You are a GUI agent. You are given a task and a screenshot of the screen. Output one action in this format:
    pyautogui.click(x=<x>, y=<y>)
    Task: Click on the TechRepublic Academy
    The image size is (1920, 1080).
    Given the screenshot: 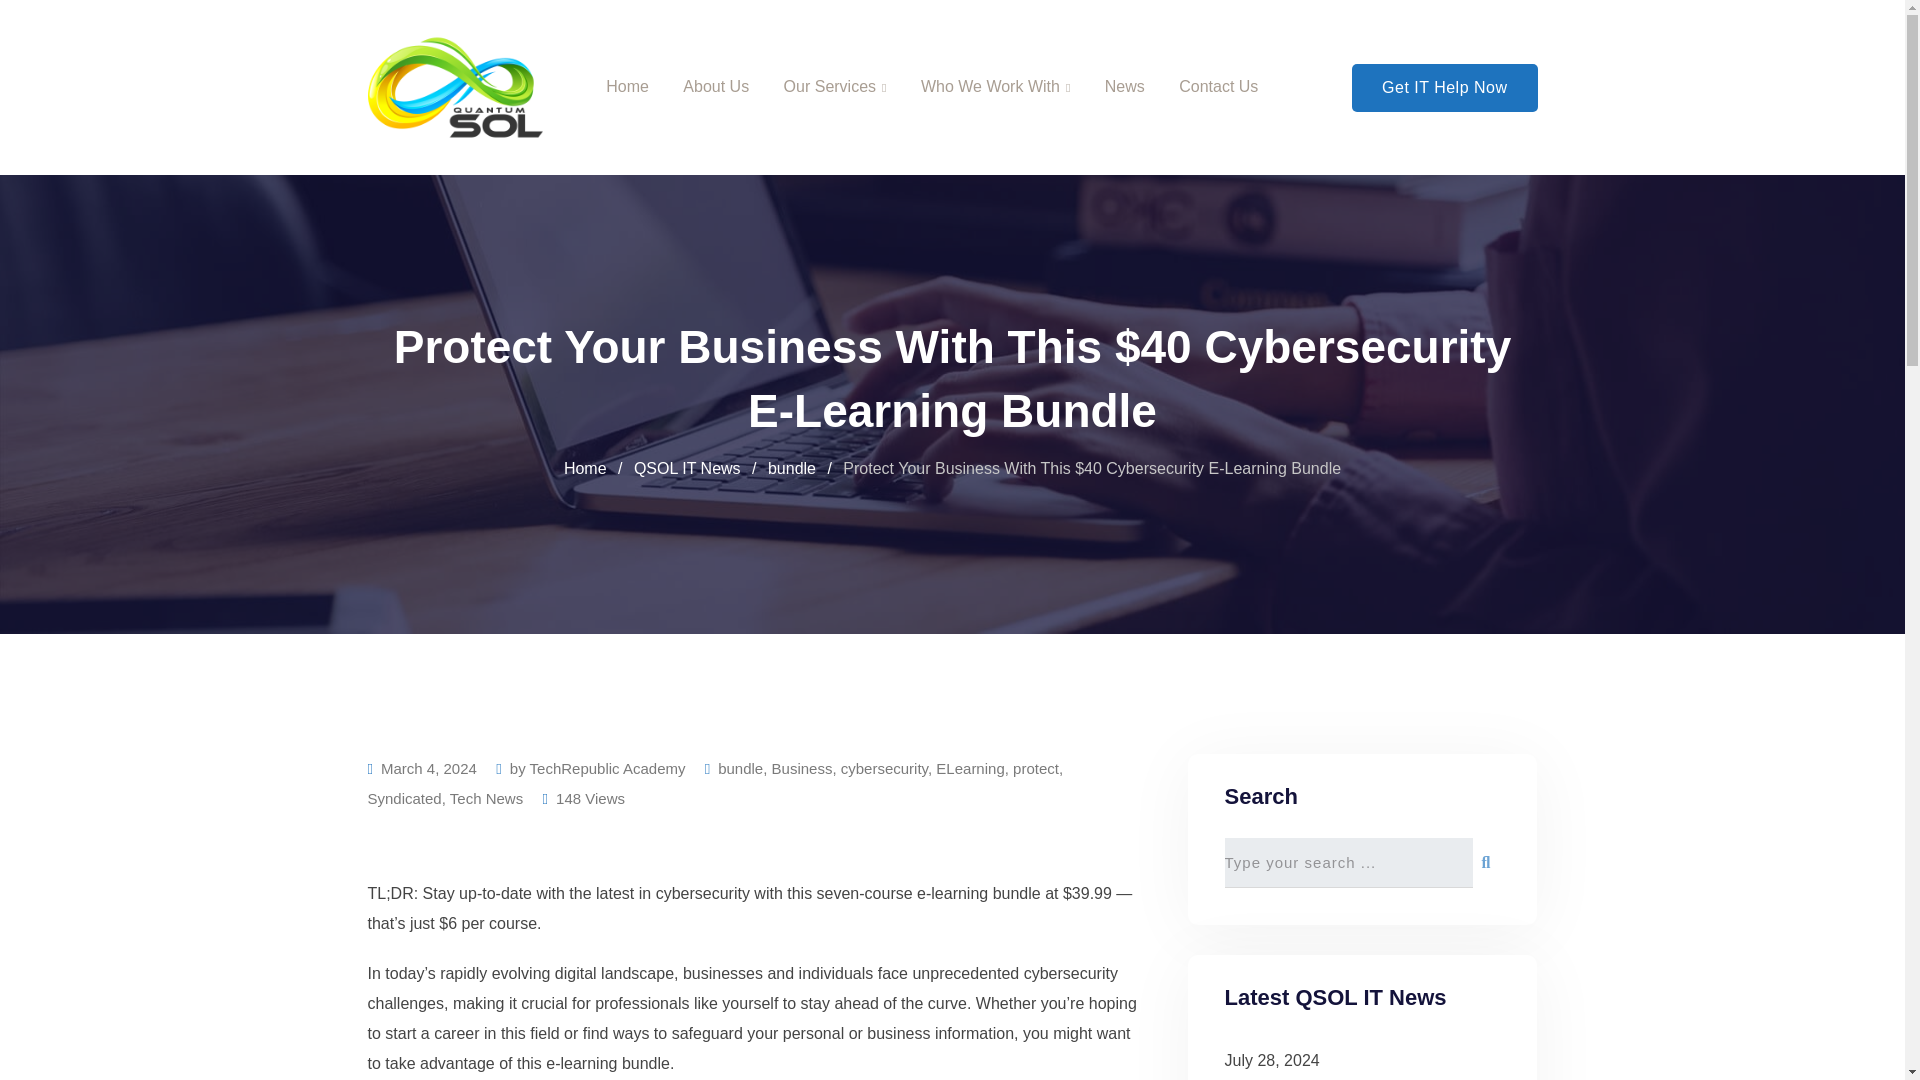 What is the action you would take?
    pyautogui.click(x=607, y=768)
    